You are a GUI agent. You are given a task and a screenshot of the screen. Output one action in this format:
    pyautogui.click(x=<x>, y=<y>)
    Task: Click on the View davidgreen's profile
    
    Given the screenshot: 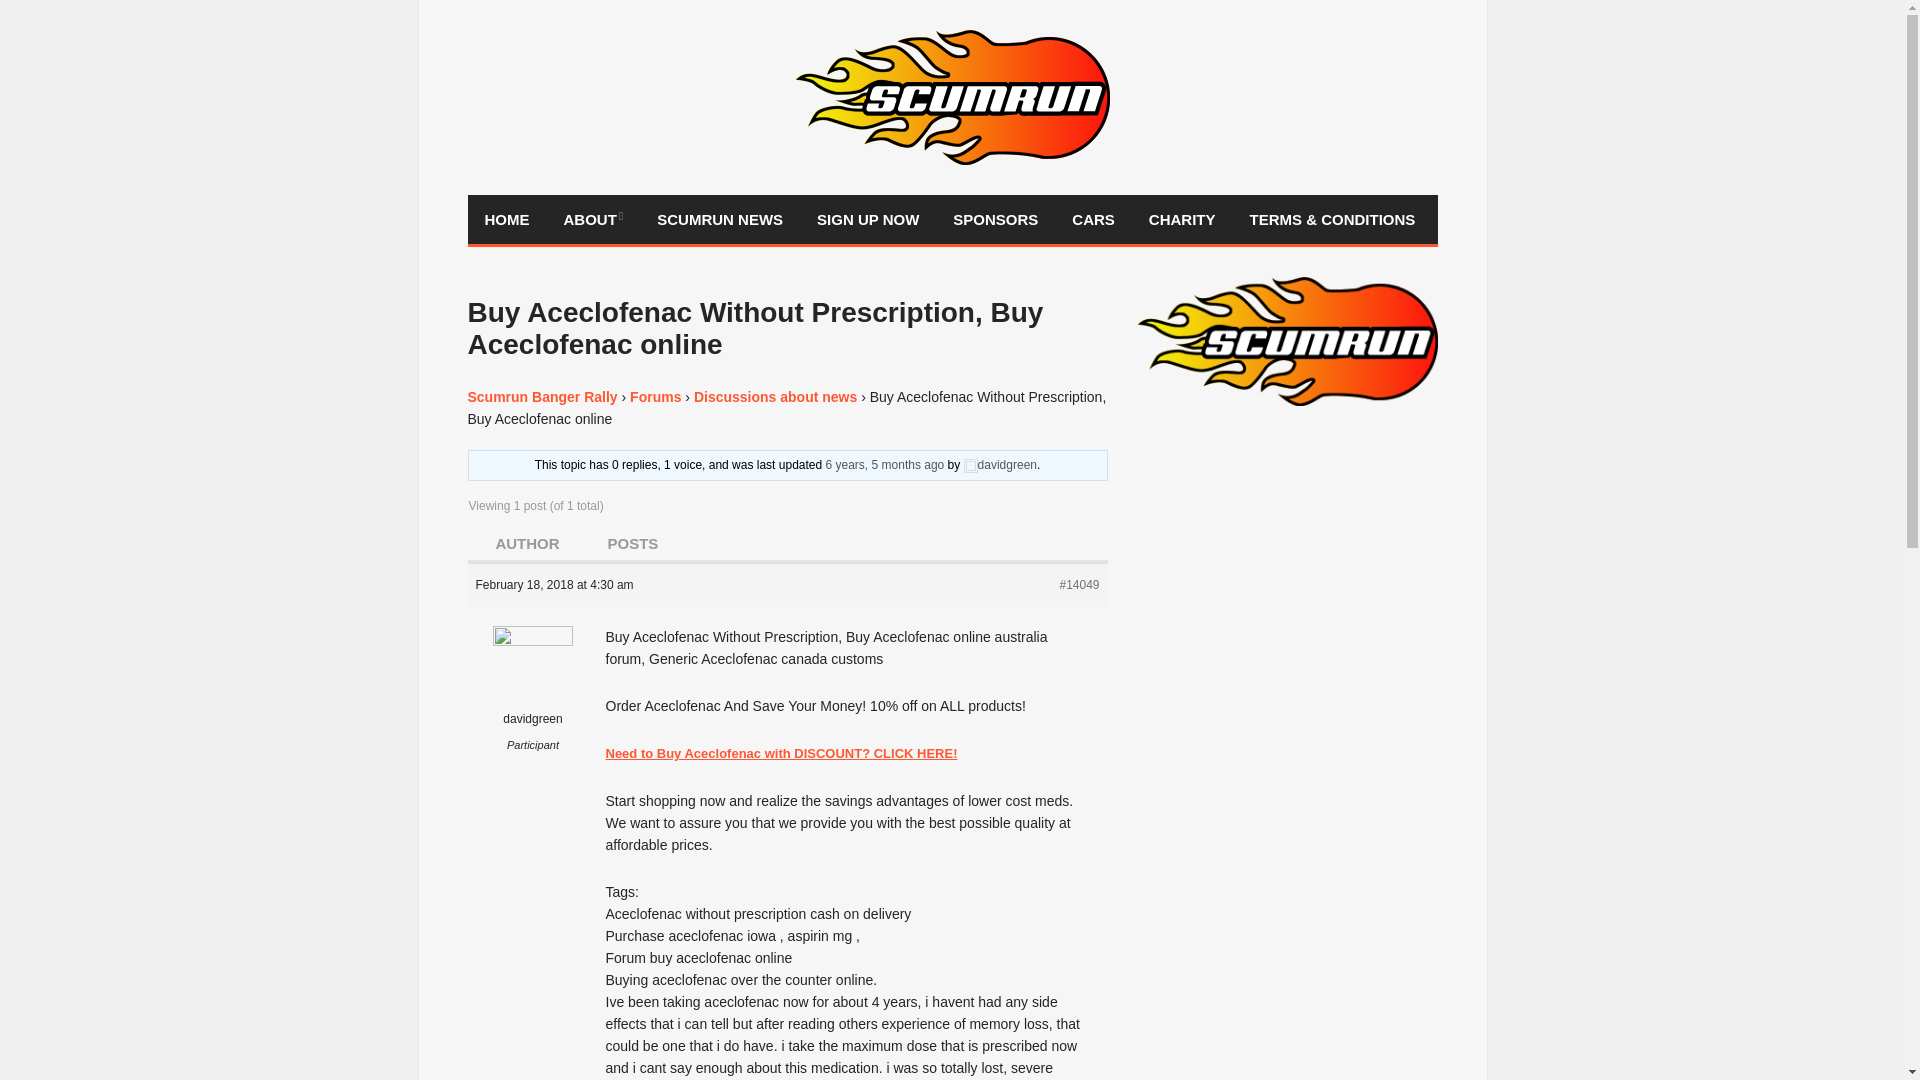 What is the action you would take?
    pyautogui.click(x=1000, y=464)
    